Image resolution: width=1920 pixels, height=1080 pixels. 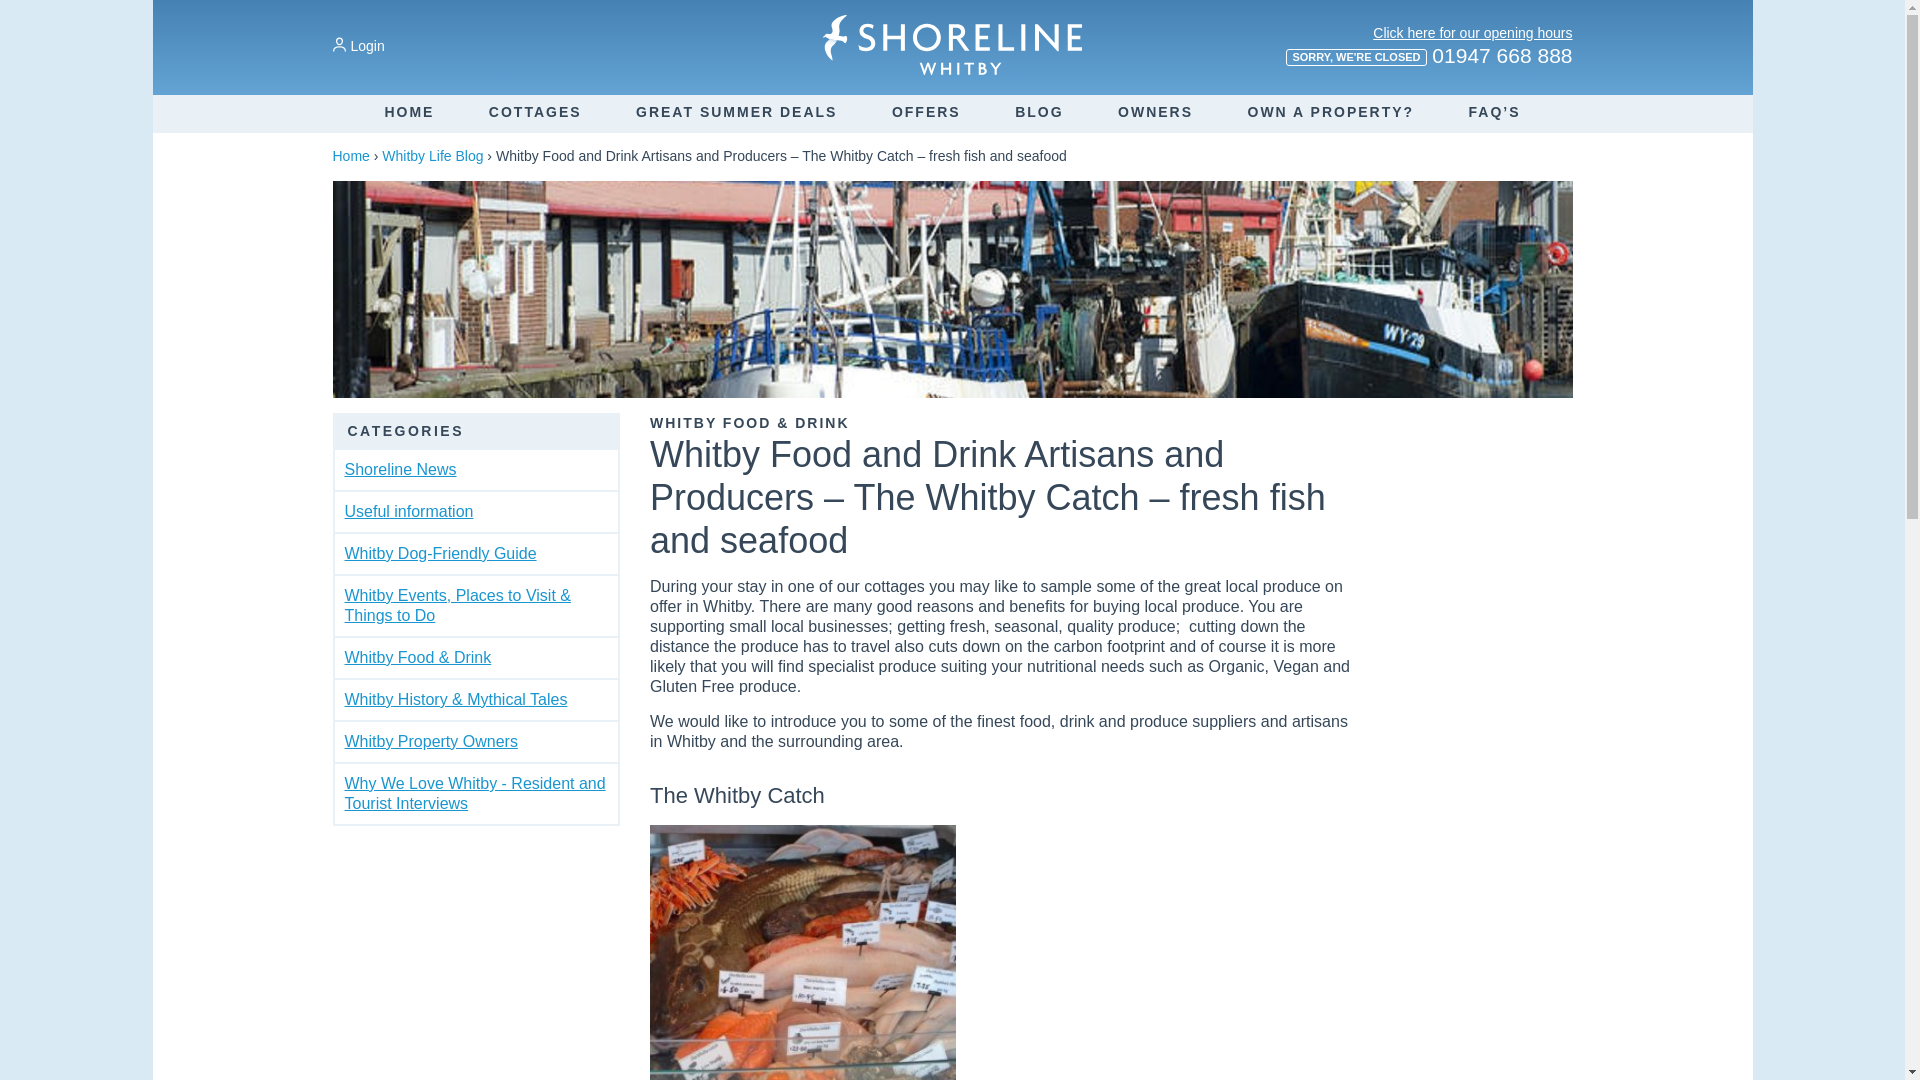 What do you see at coordinates (952, 44) in the screenshot?
I see `Shoreline Whitby Cottages` at bounding box center [952, 44].